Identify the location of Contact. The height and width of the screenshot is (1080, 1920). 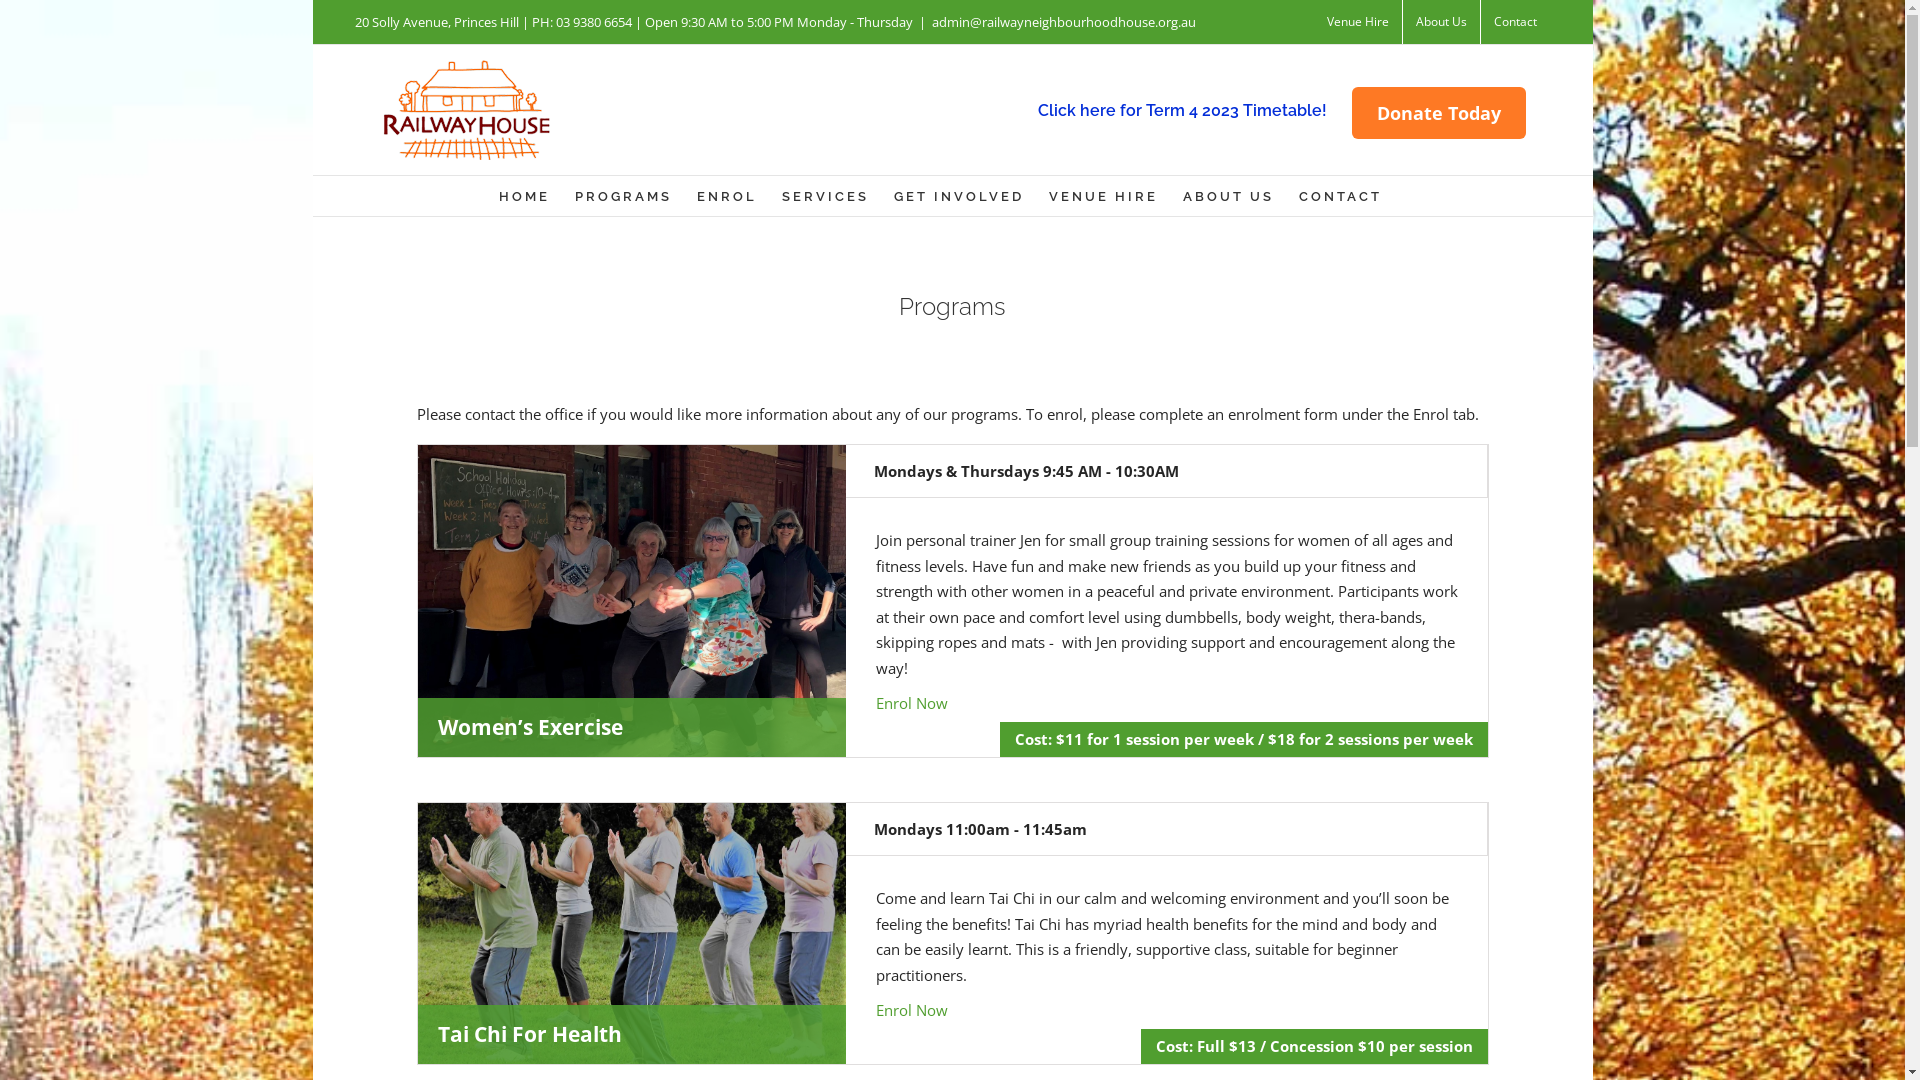
(1516, 22).